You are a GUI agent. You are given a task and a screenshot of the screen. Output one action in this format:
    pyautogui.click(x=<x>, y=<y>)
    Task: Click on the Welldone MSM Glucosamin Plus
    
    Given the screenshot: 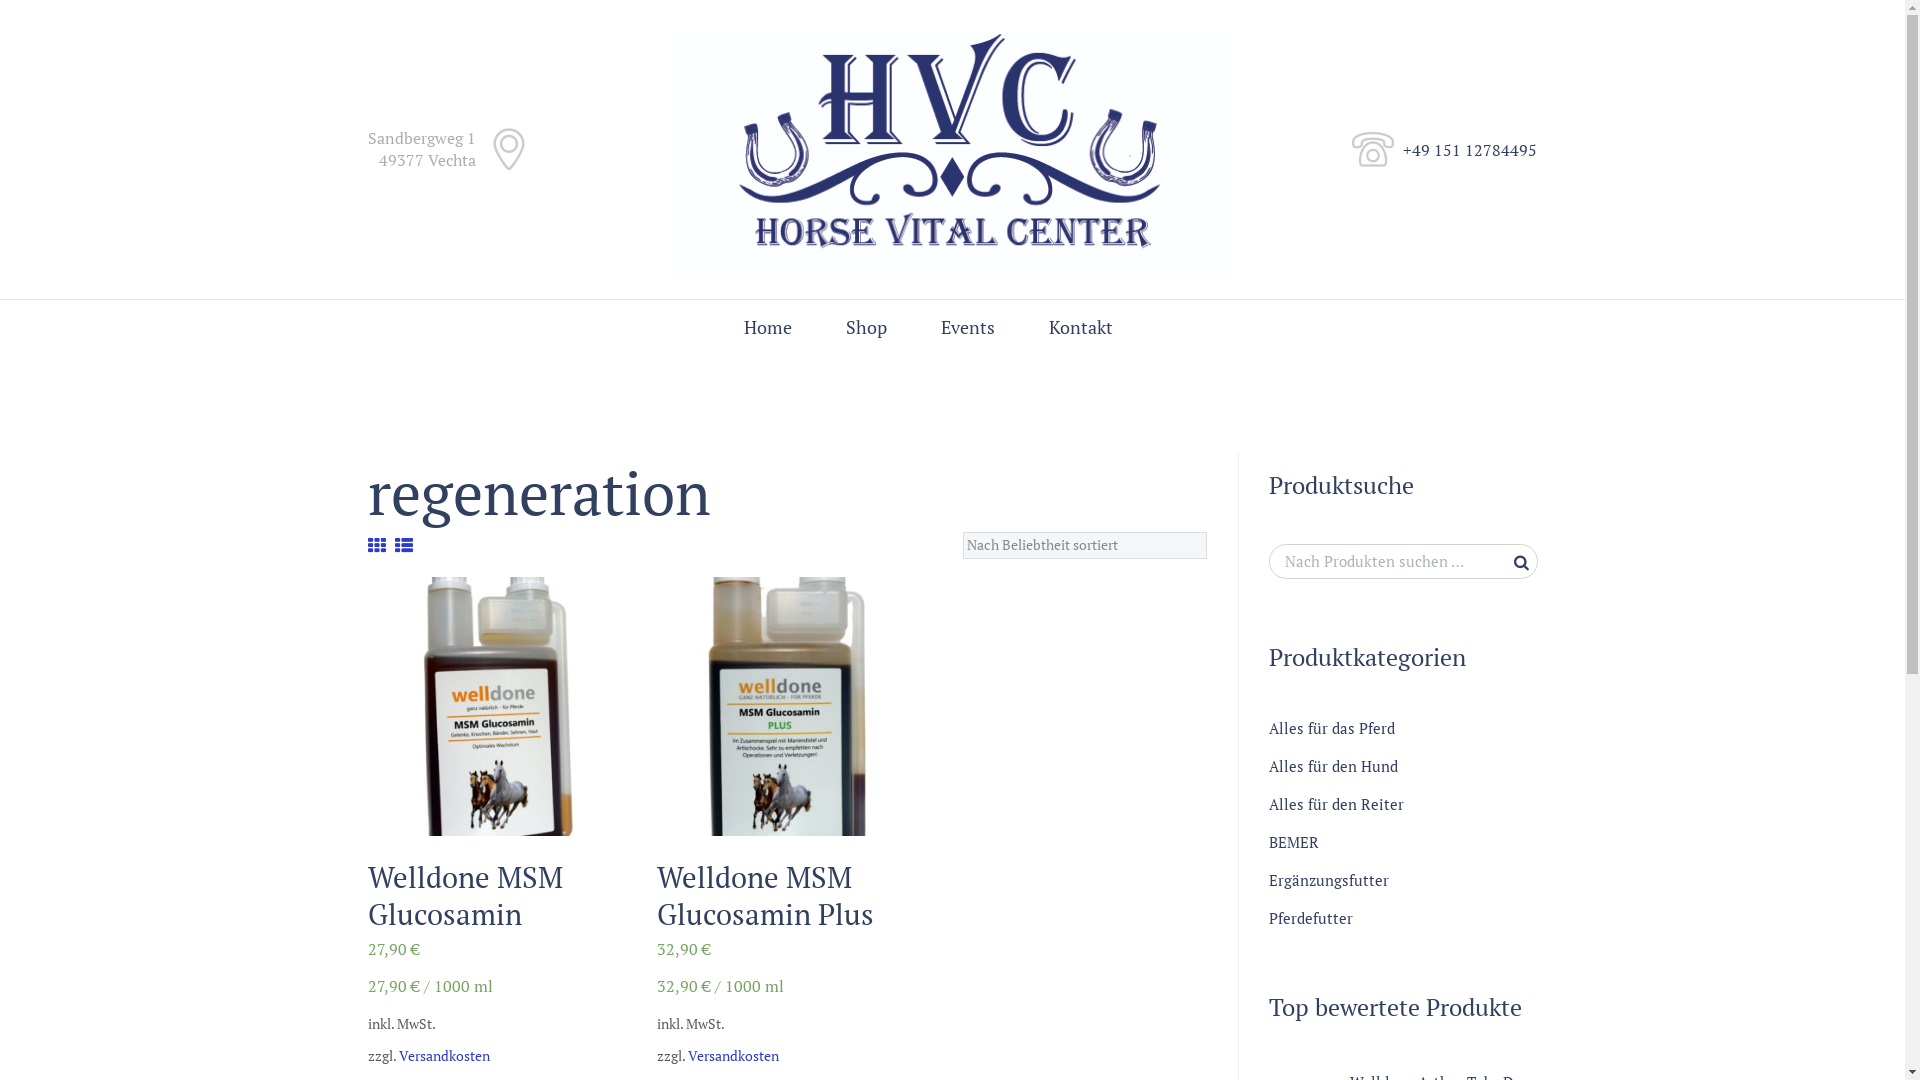 What is the action you would take?
    pyautogui.click(x=766, y=896)
    